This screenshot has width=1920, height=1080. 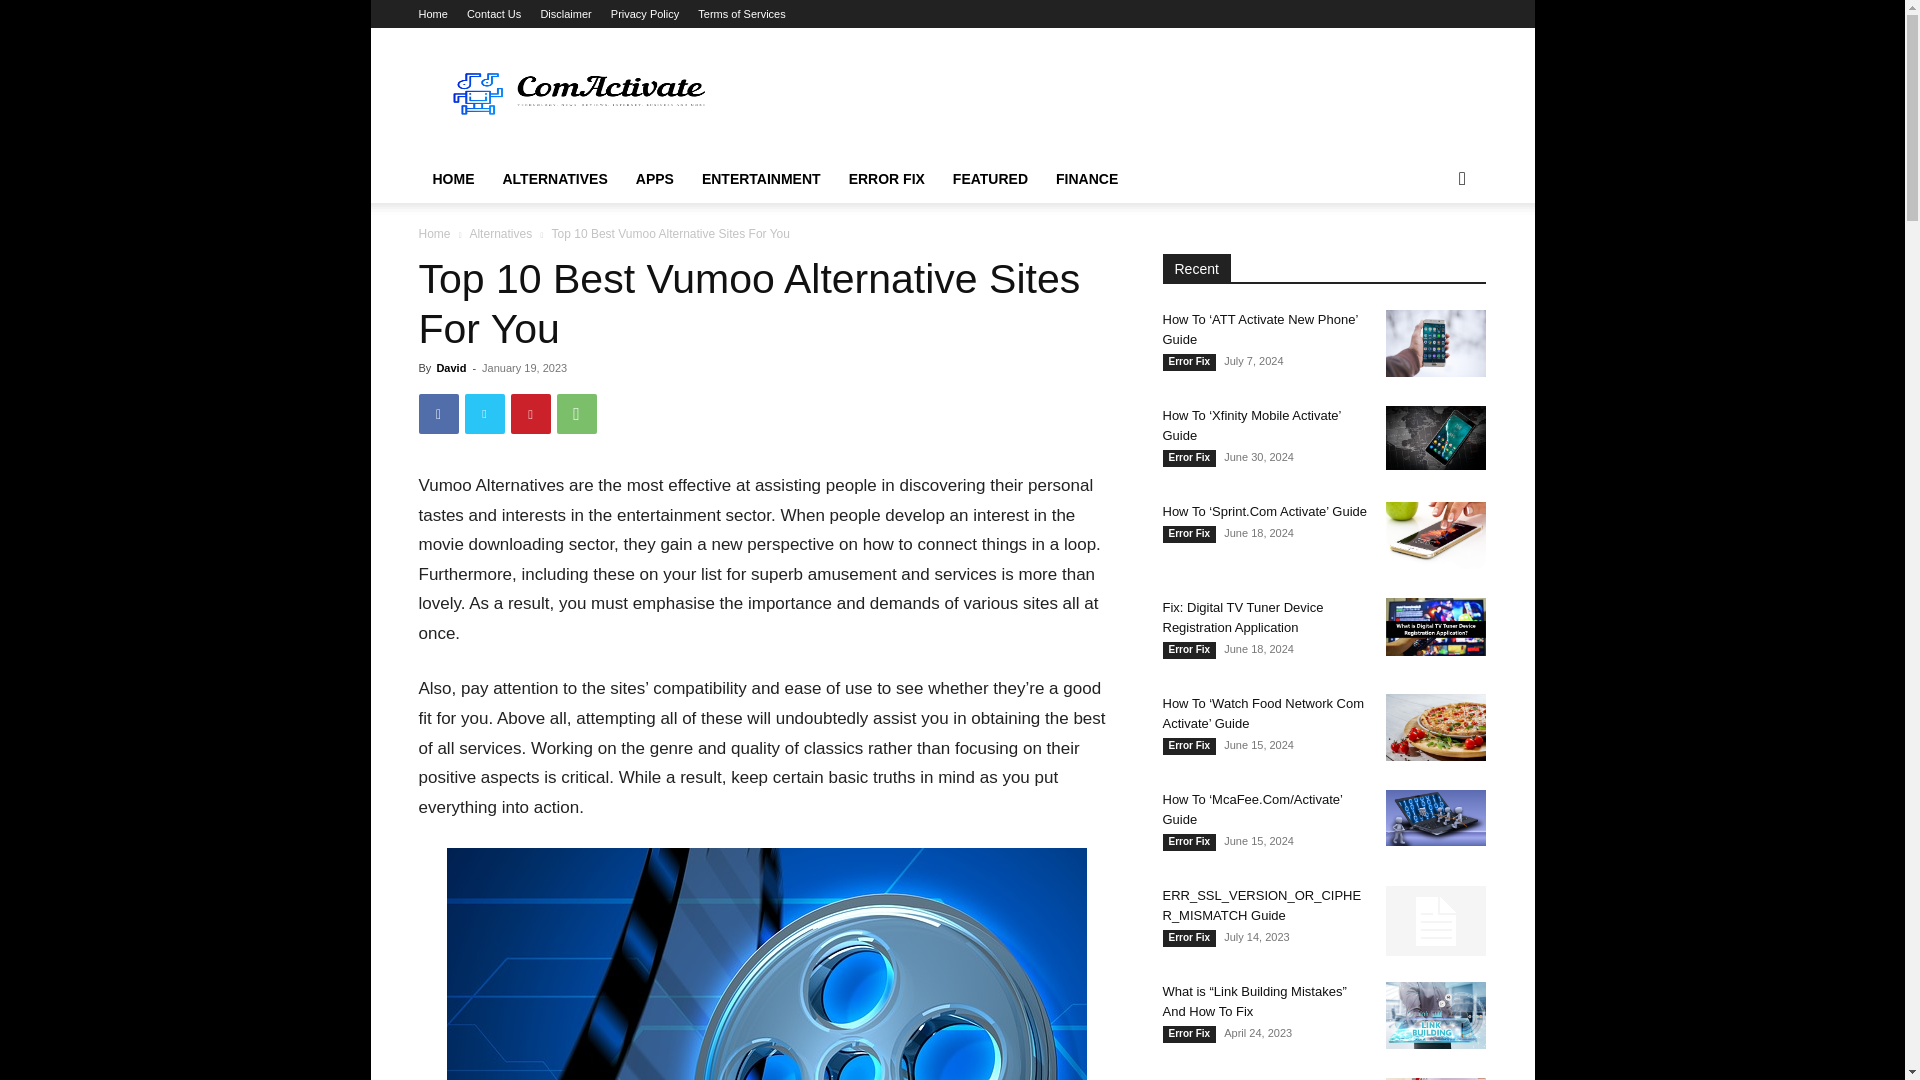 I want to click on Contact Us, so click(x=493, y=14).